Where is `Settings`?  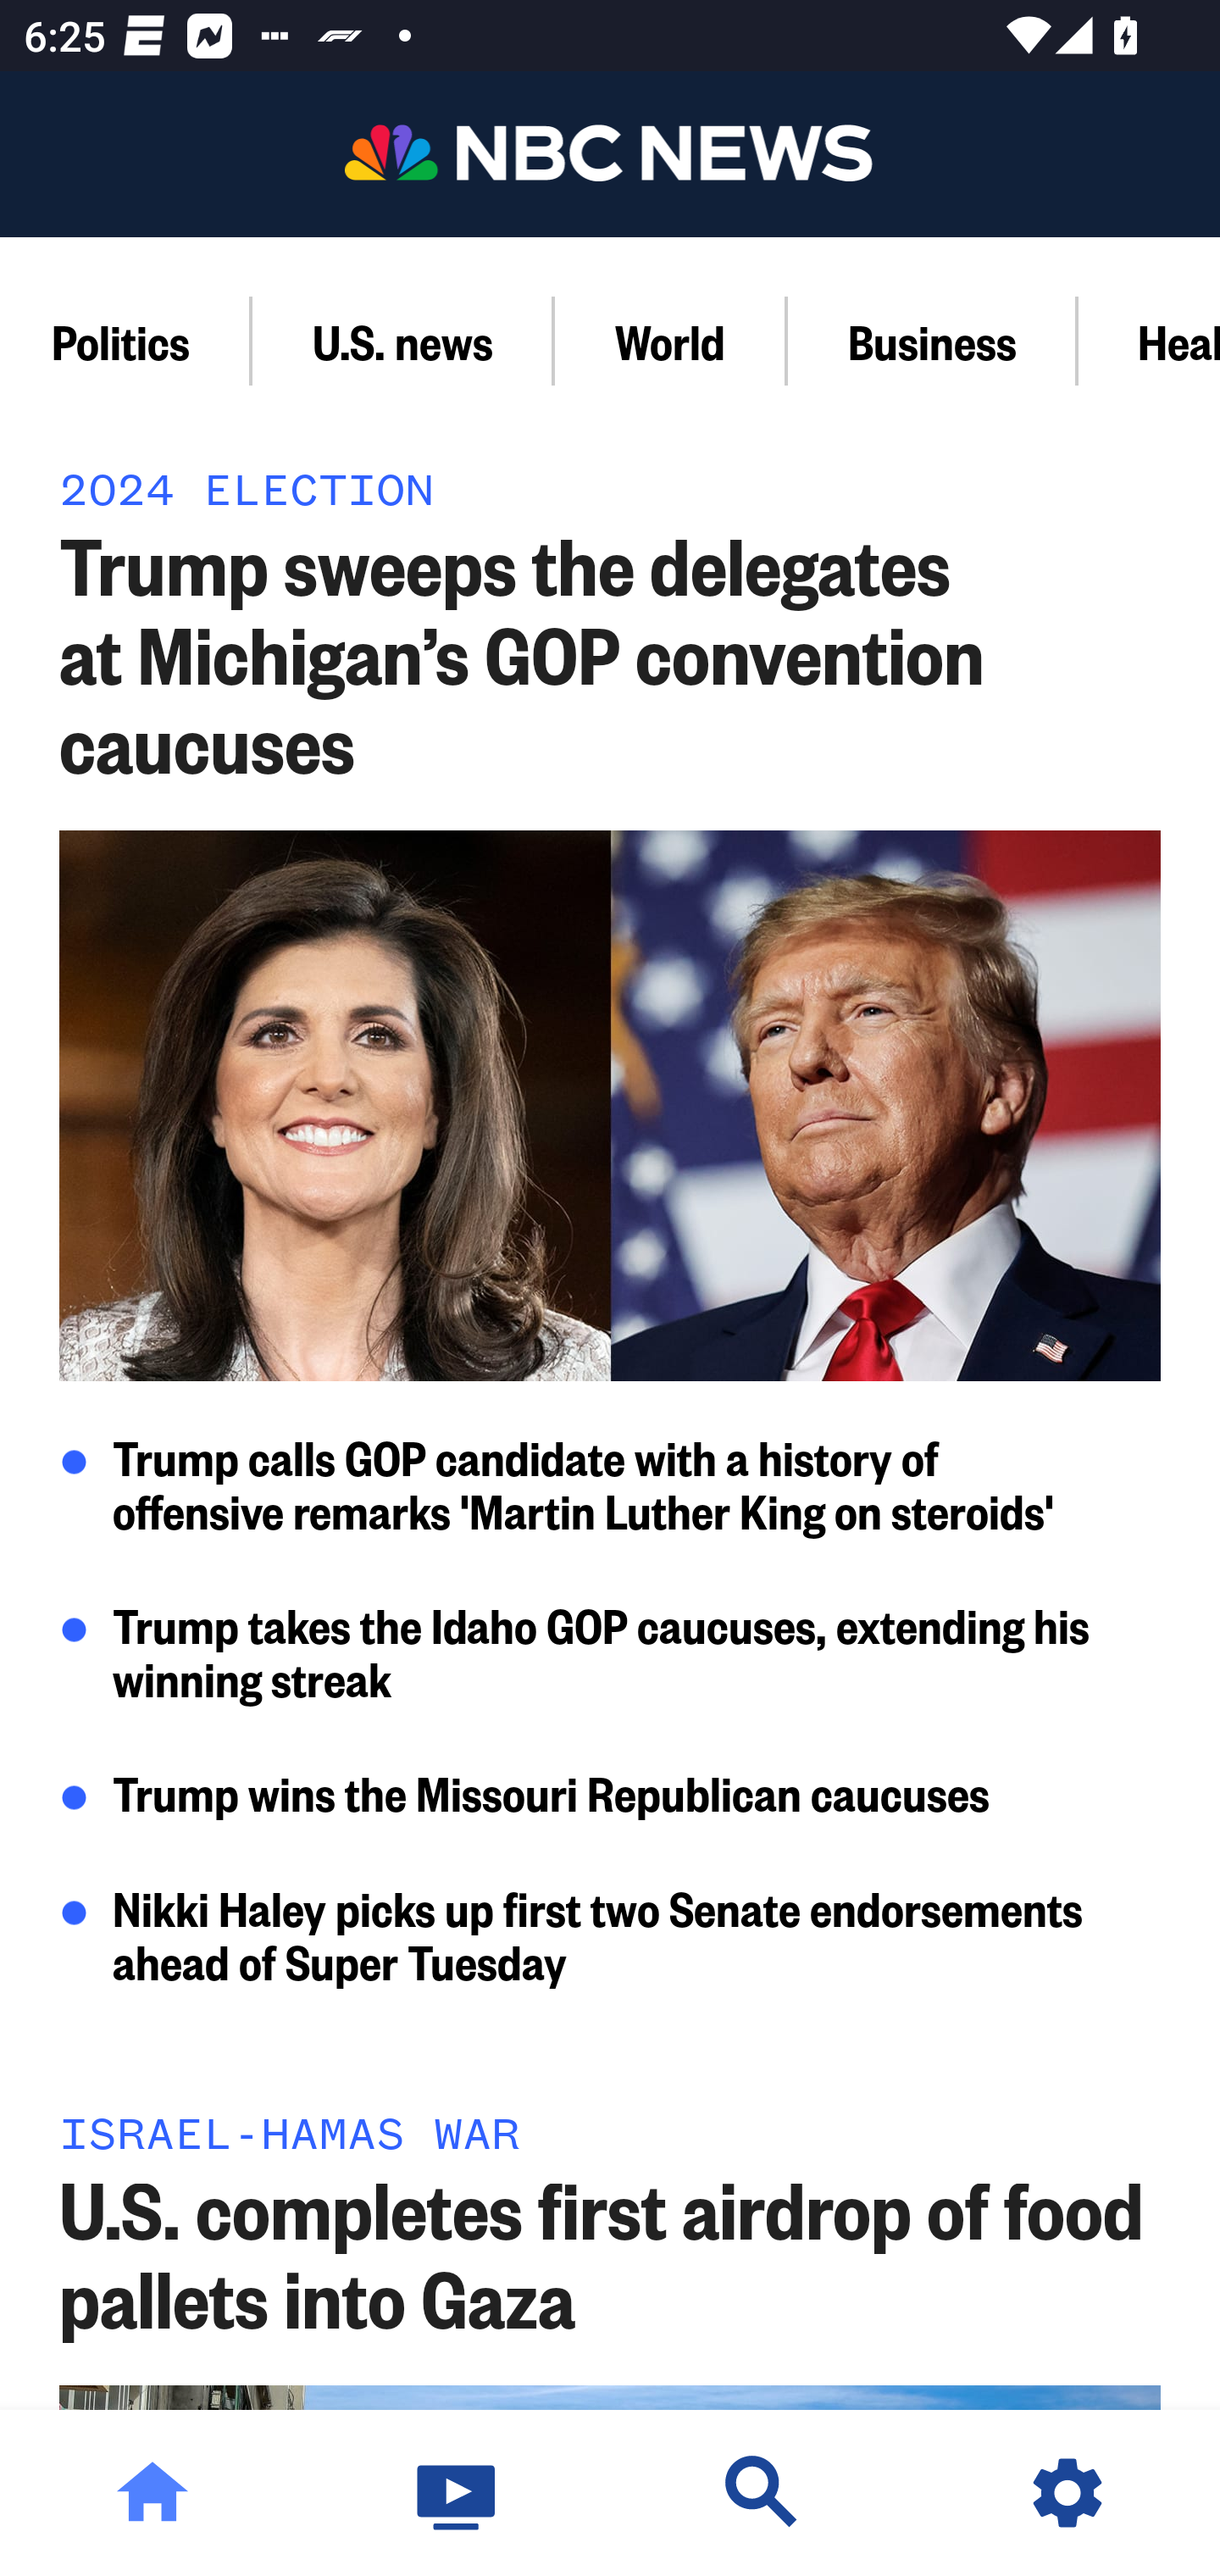 Settings is located at coordinates (1067, 2493).